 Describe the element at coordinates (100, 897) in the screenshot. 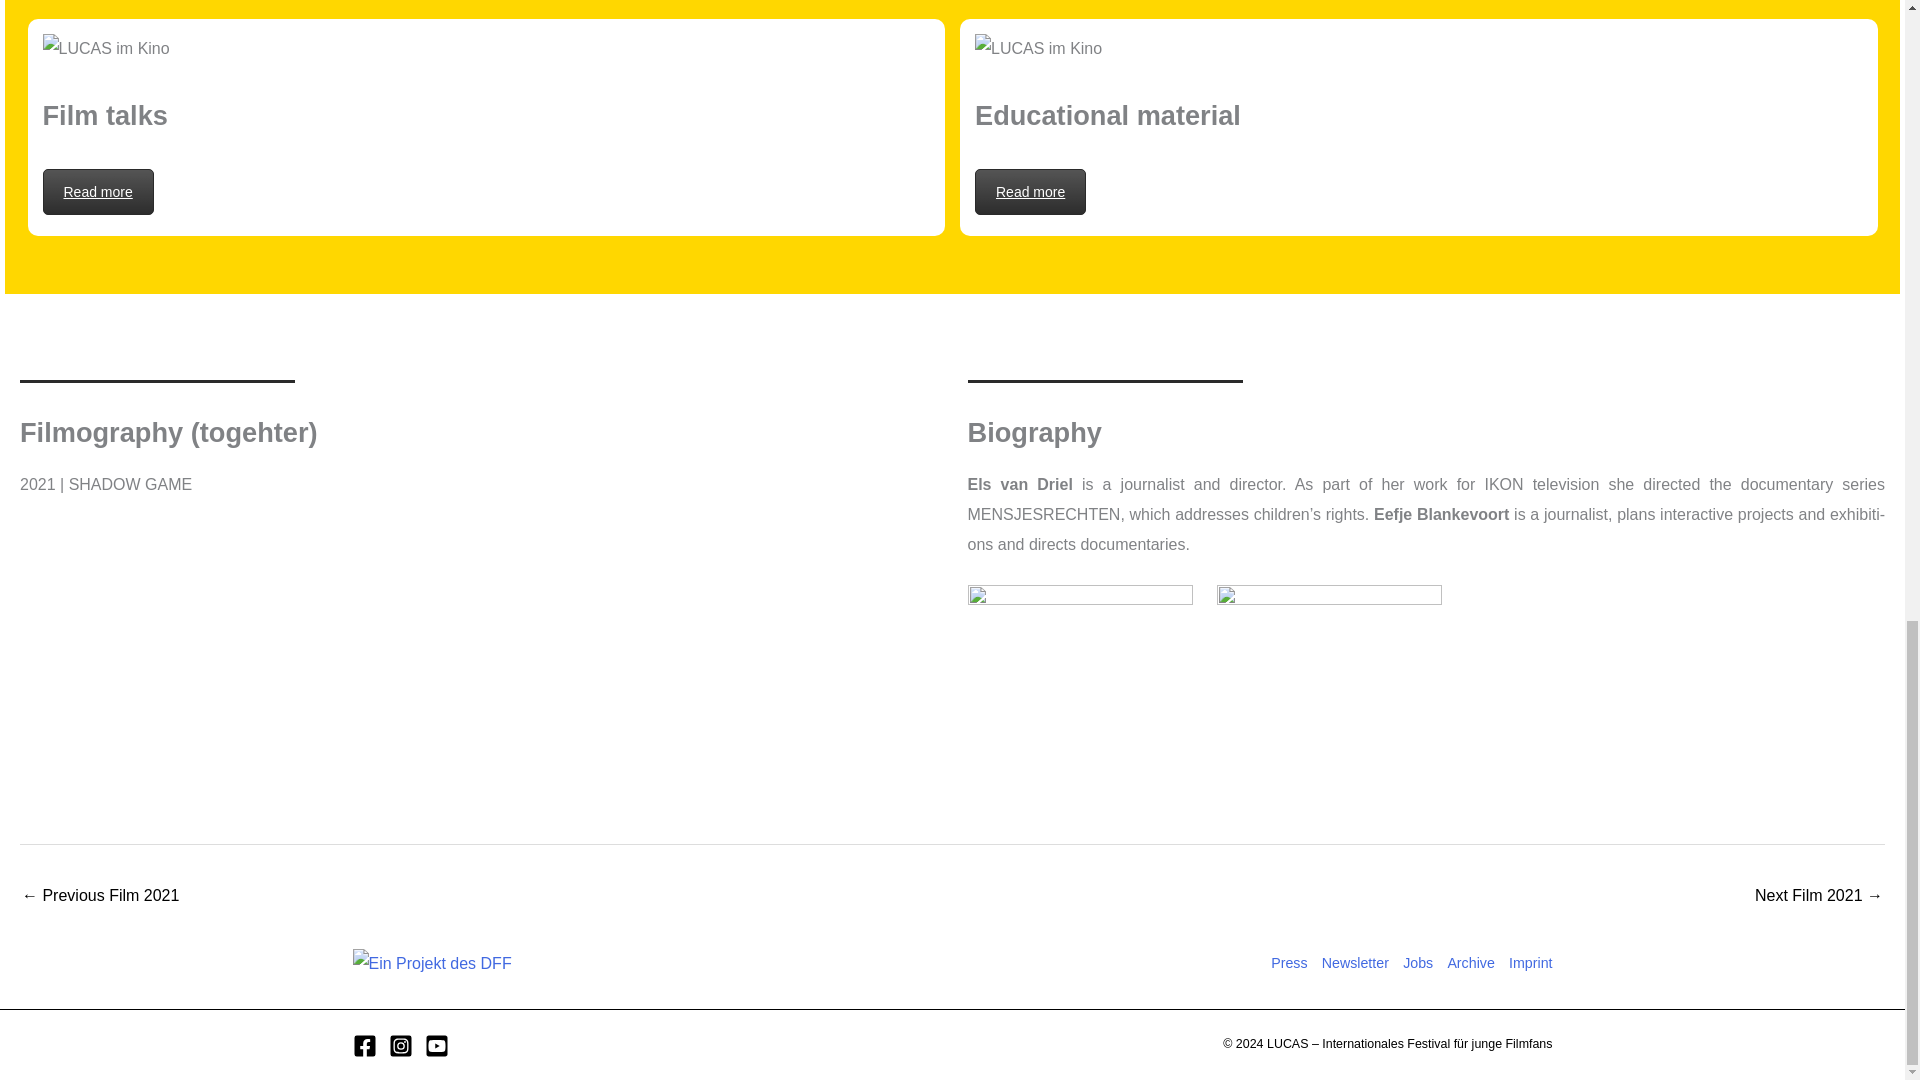

I see `THE LAST PICTURE SHOW` at that location.